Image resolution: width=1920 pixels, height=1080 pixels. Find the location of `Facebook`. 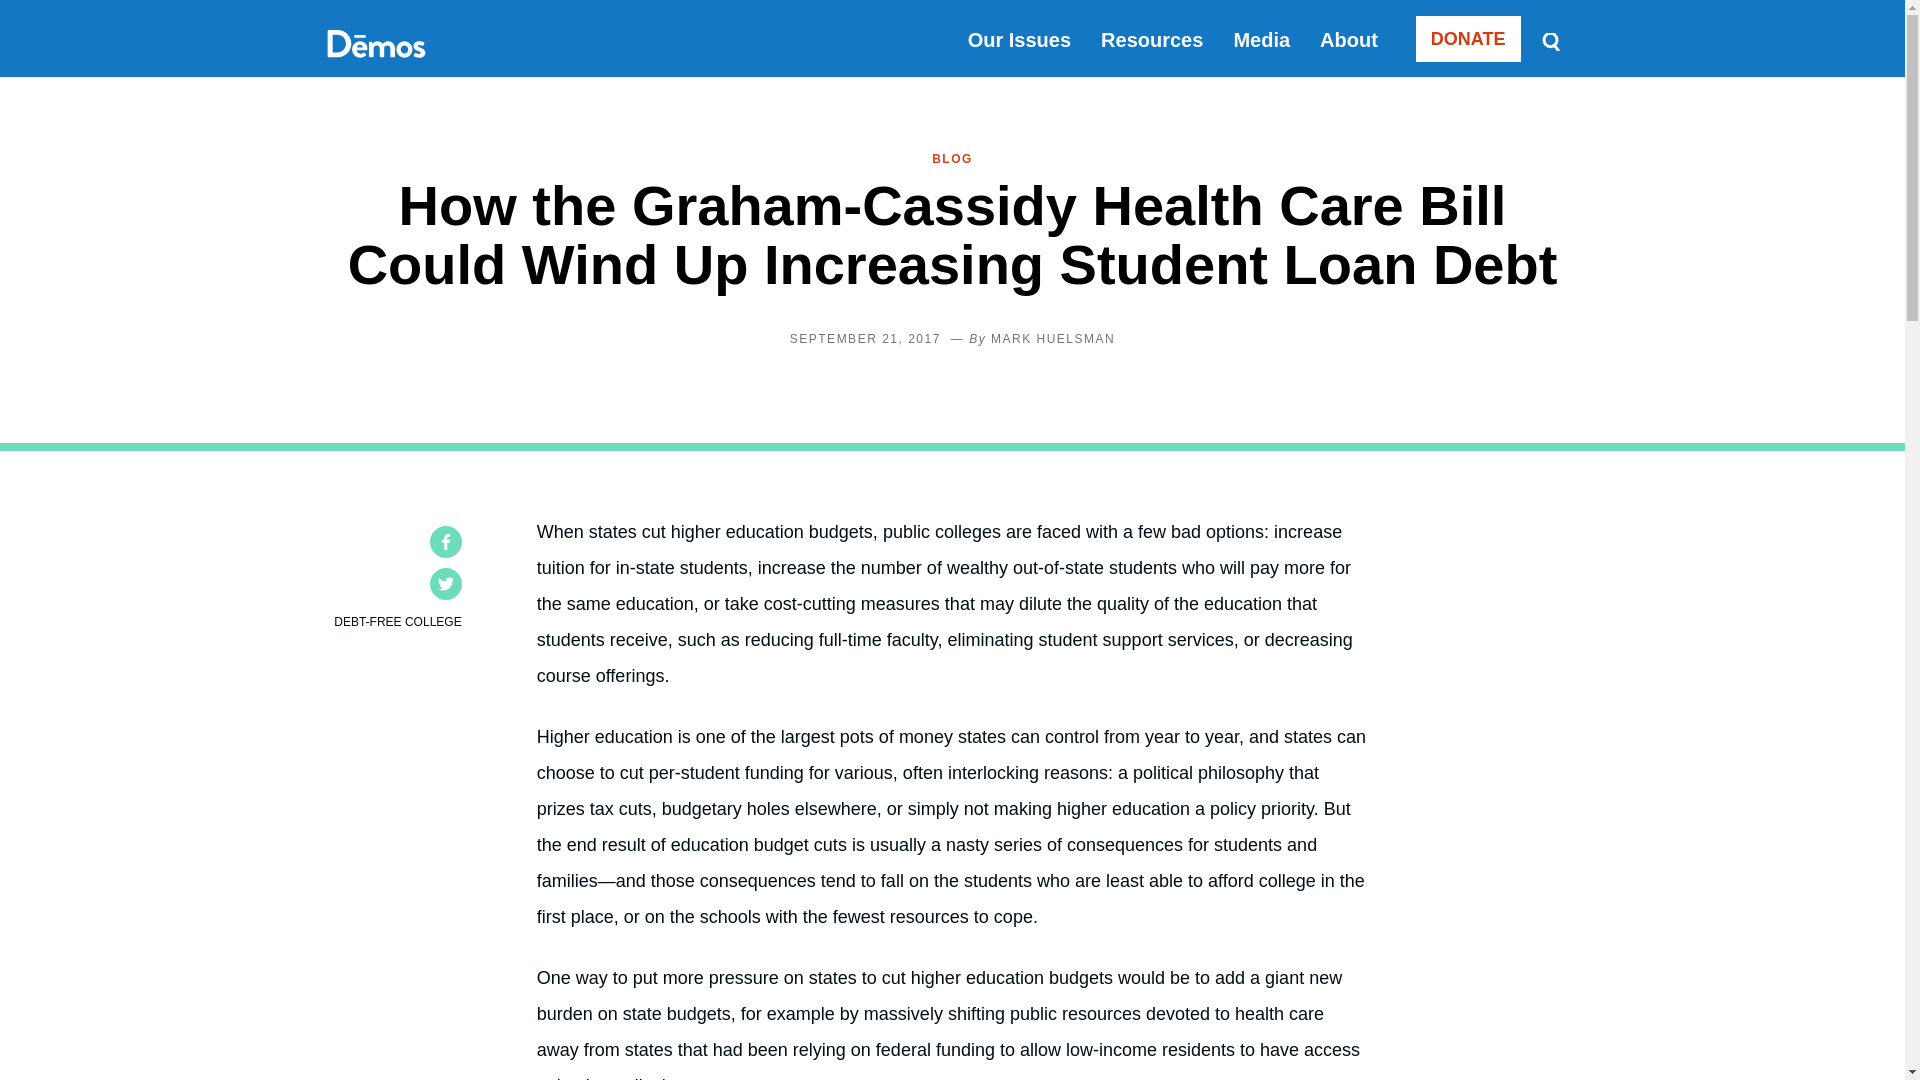

Facebook is located at coordinates (446, 542).